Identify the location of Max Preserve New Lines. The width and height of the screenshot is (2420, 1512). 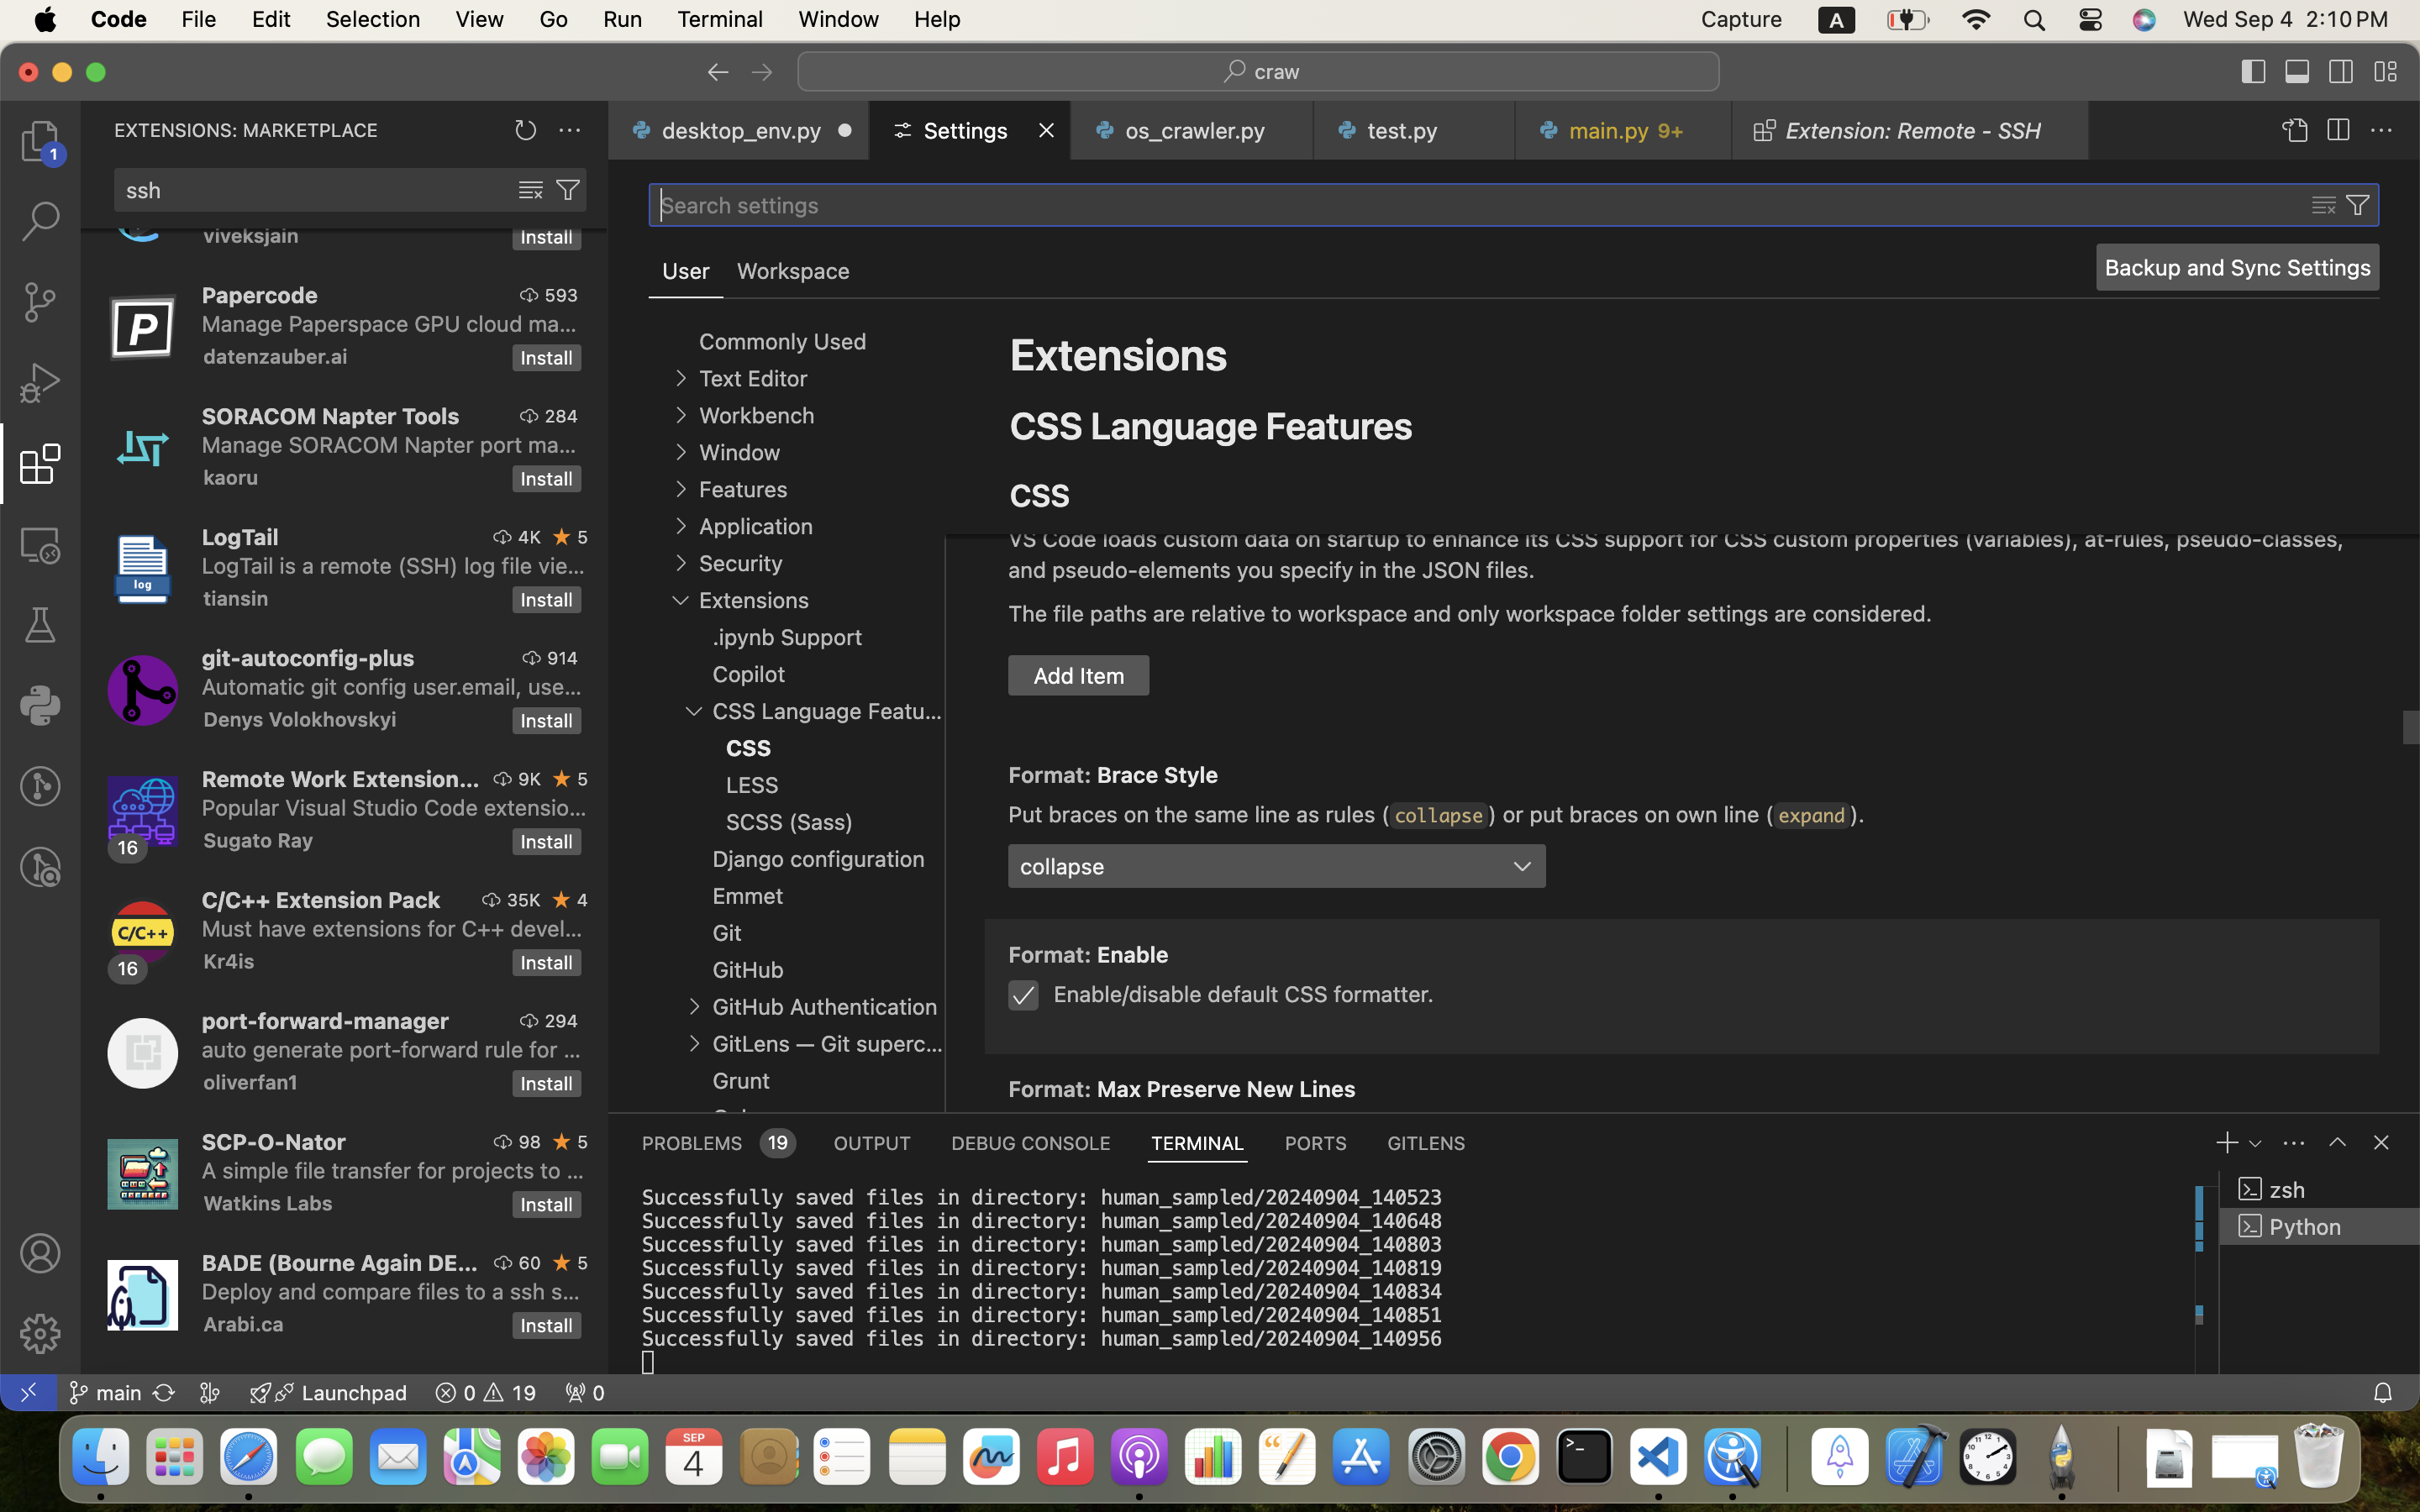
(1227, 1089).